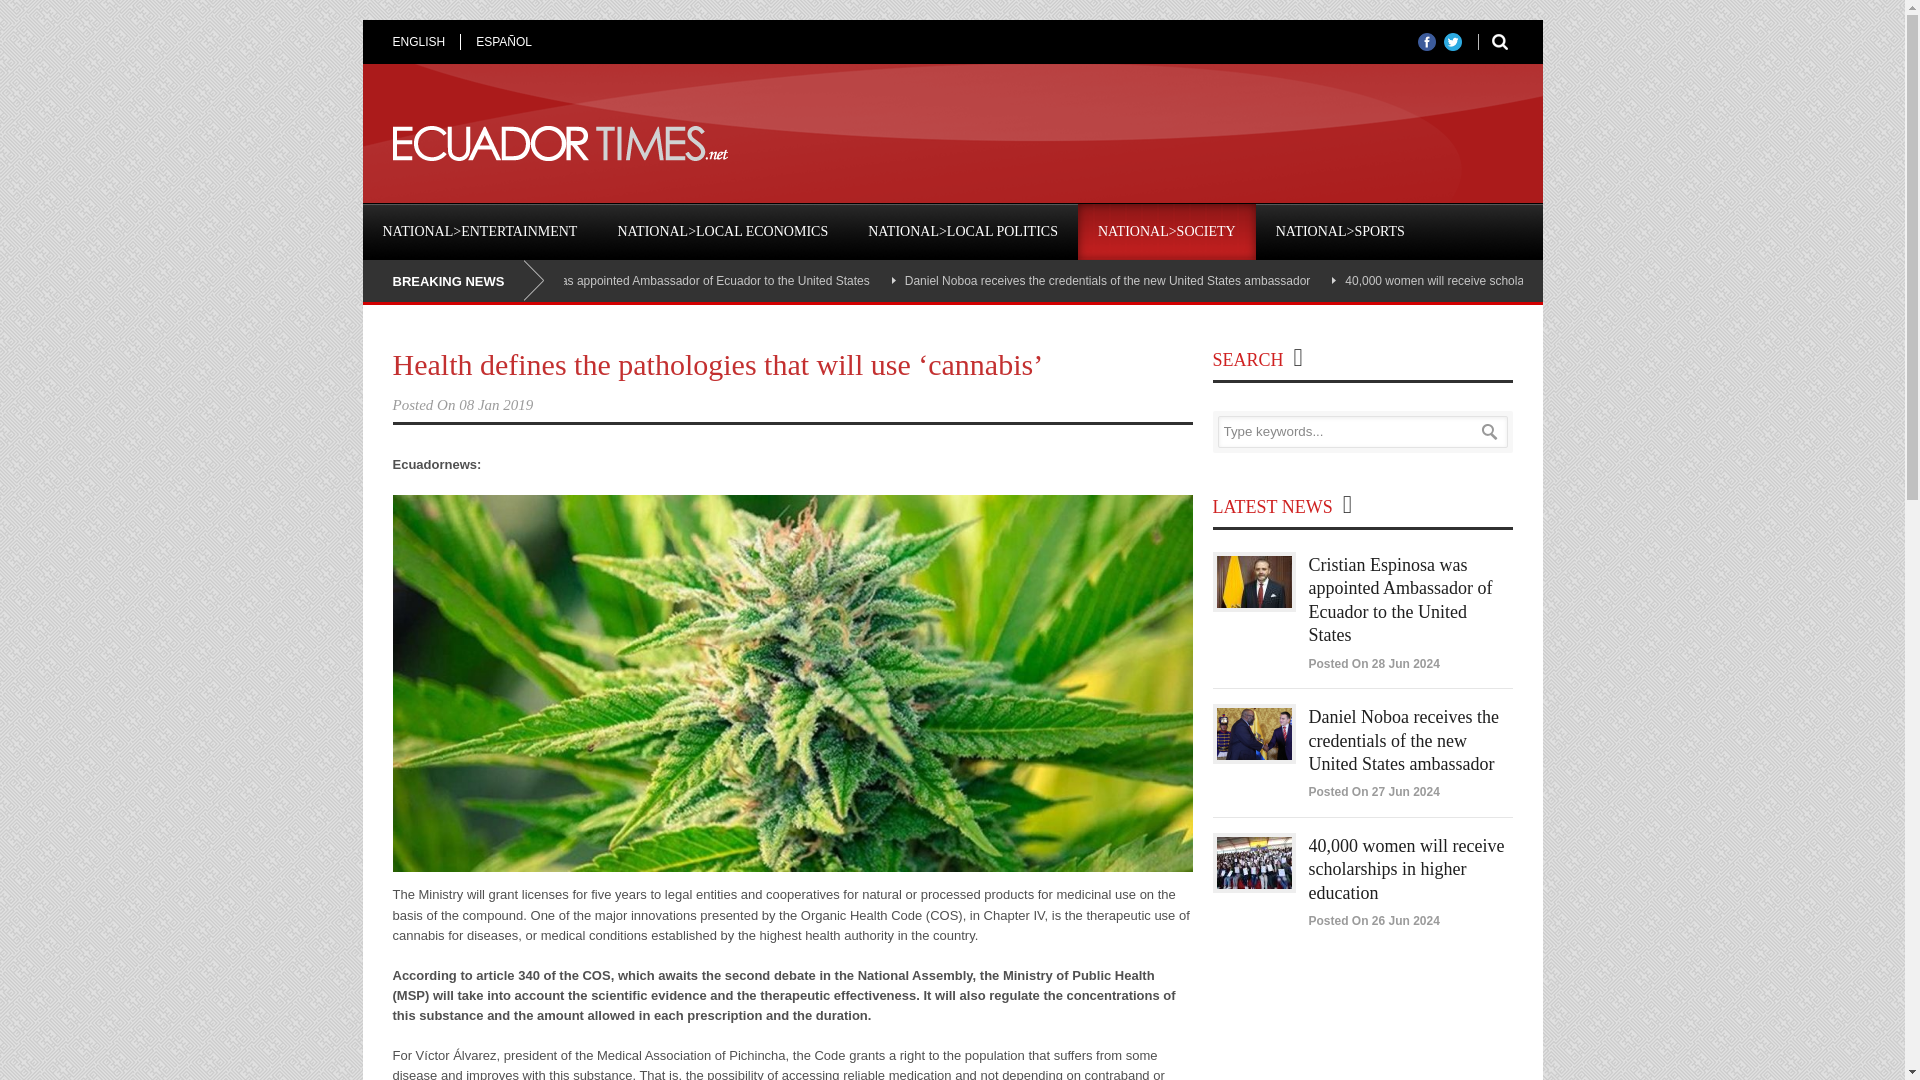  I want to click on Advertisement, so click(1362, 1030).